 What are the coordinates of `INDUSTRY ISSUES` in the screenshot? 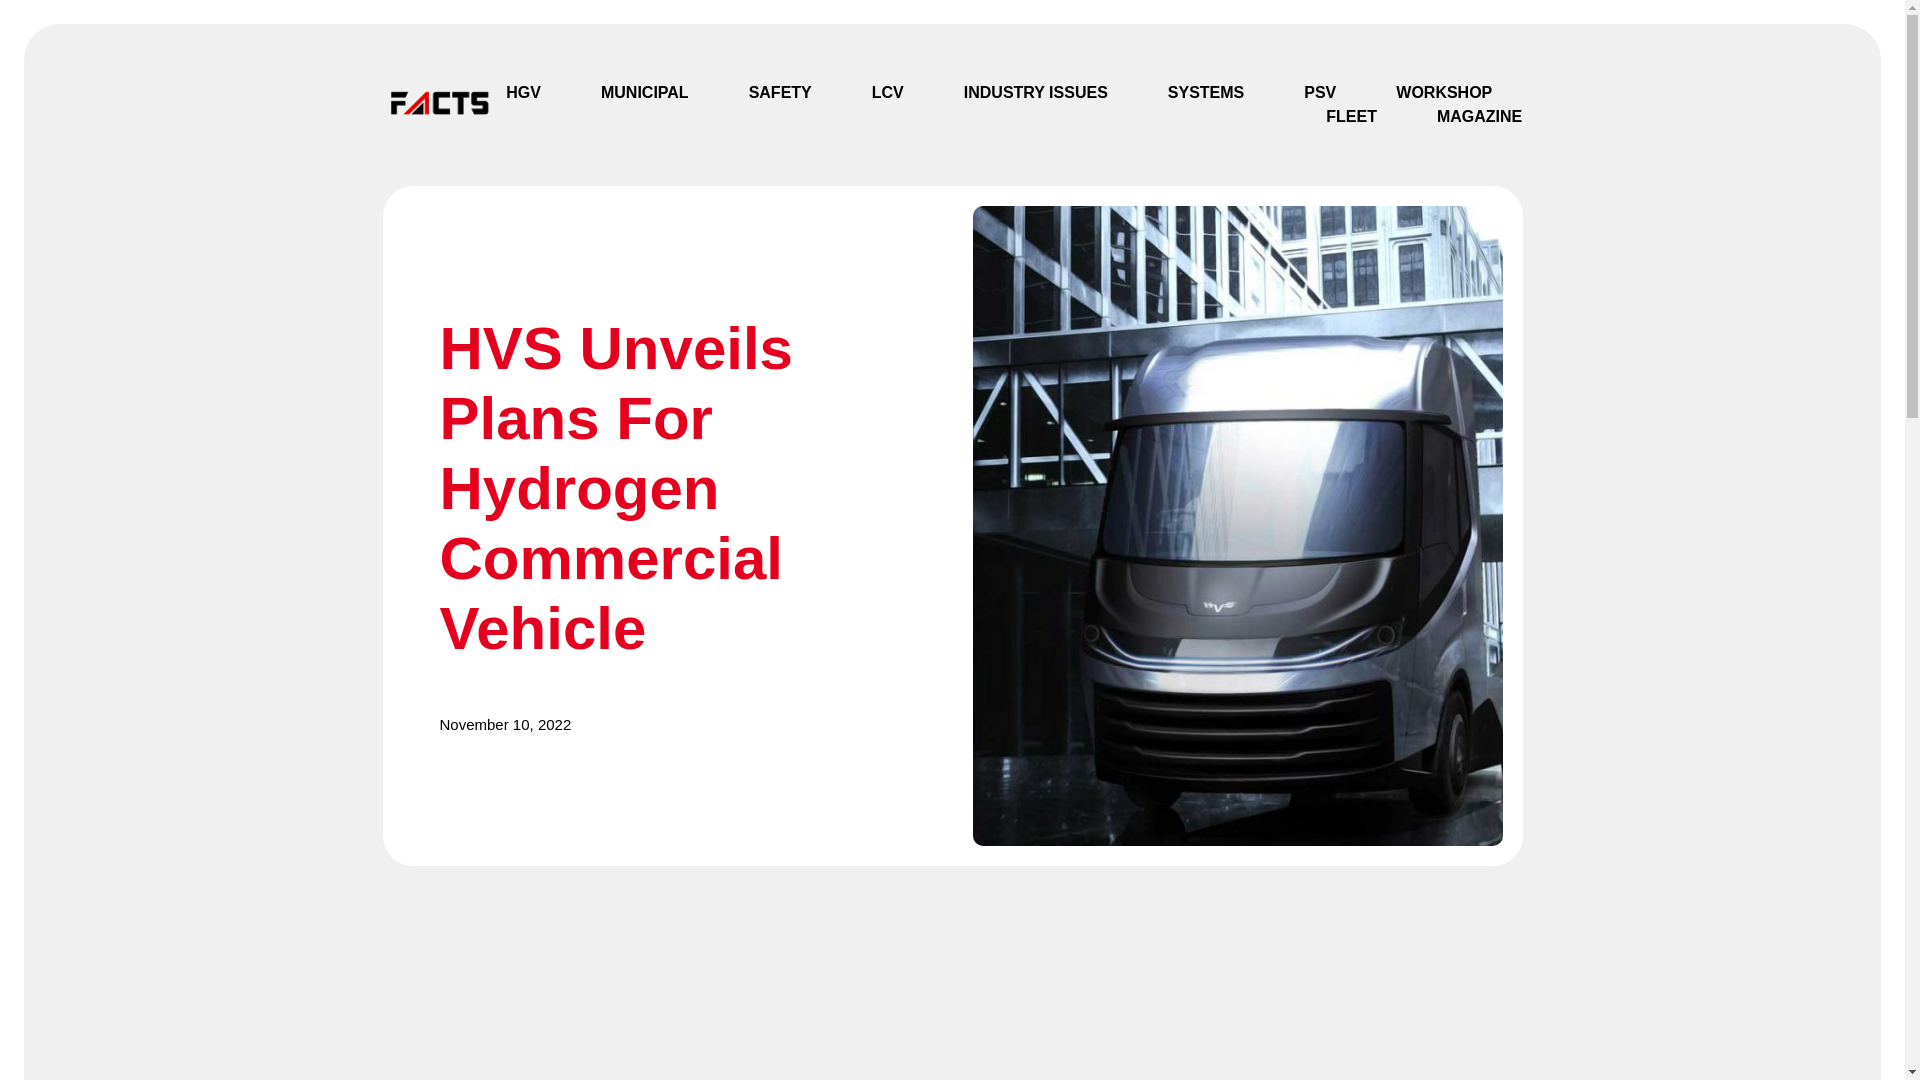 It's located at (1035, 92).